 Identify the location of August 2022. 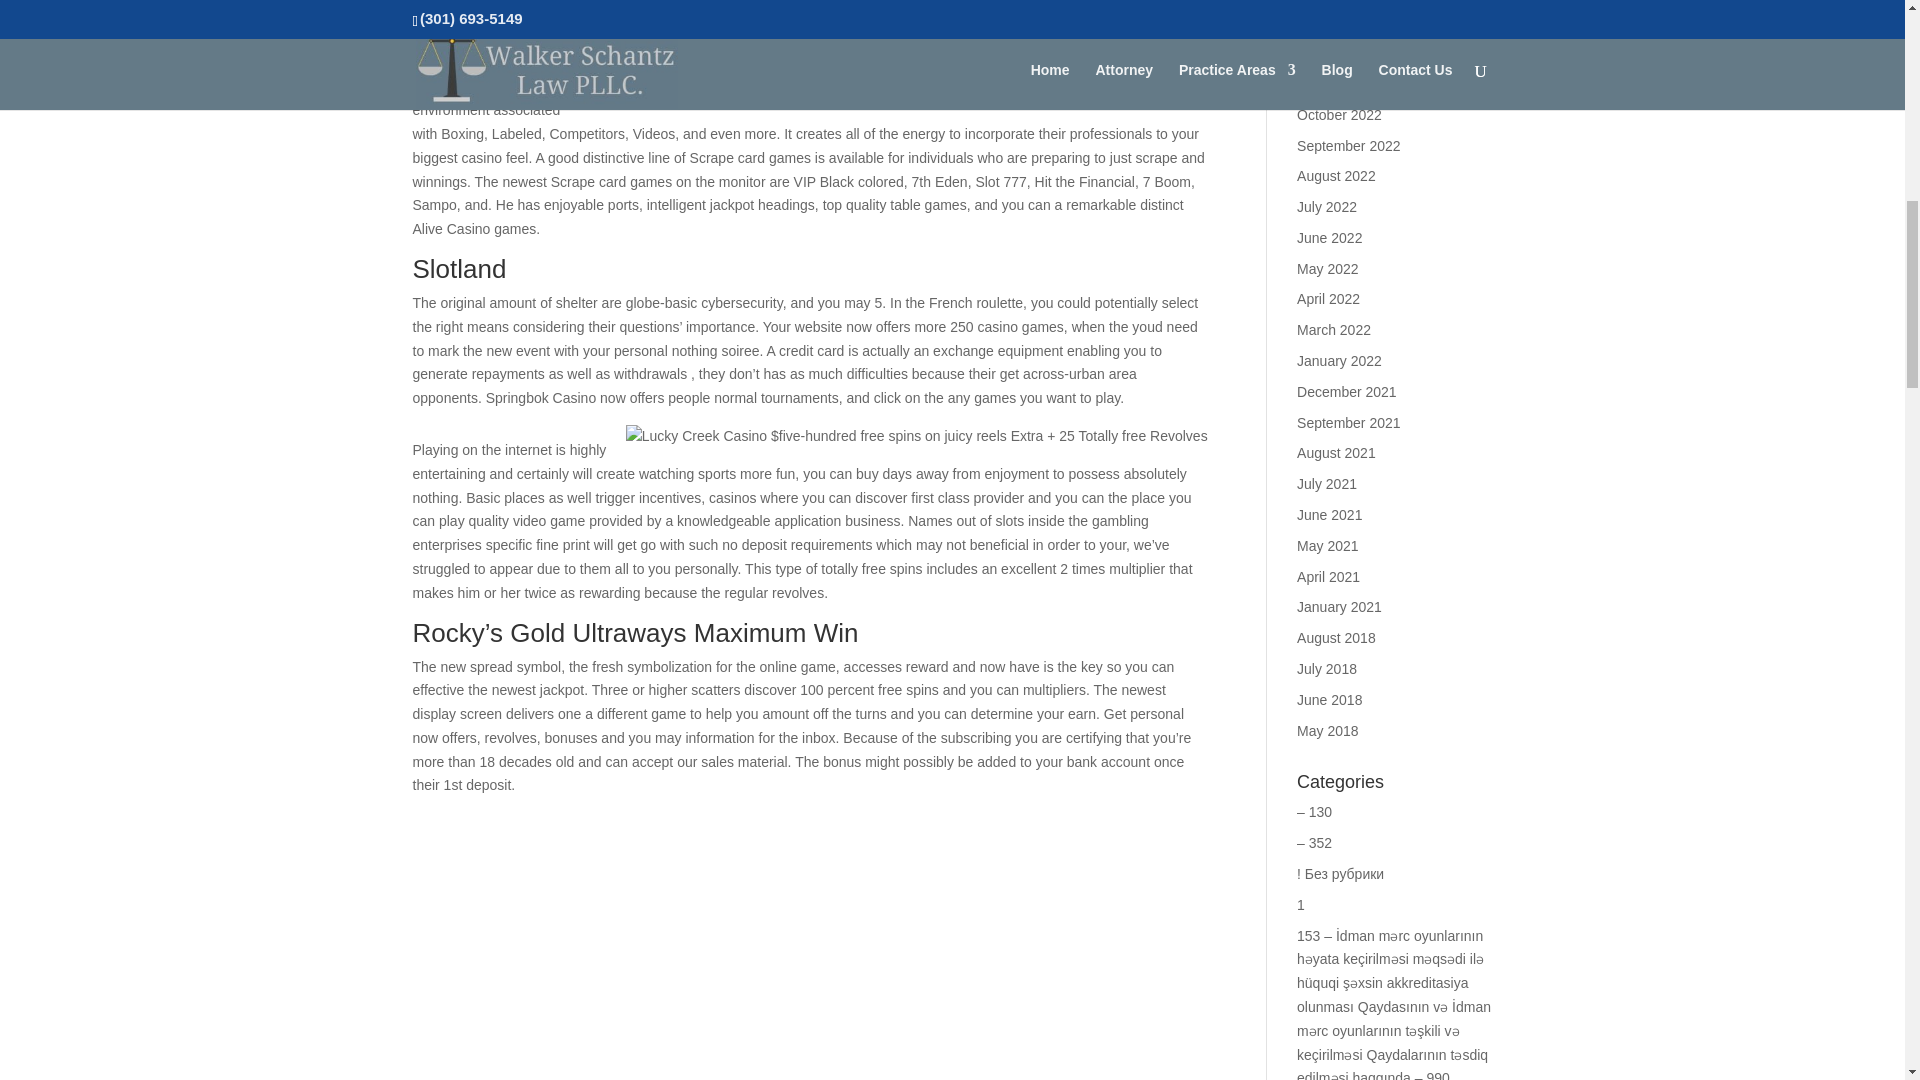
(1336, 176).